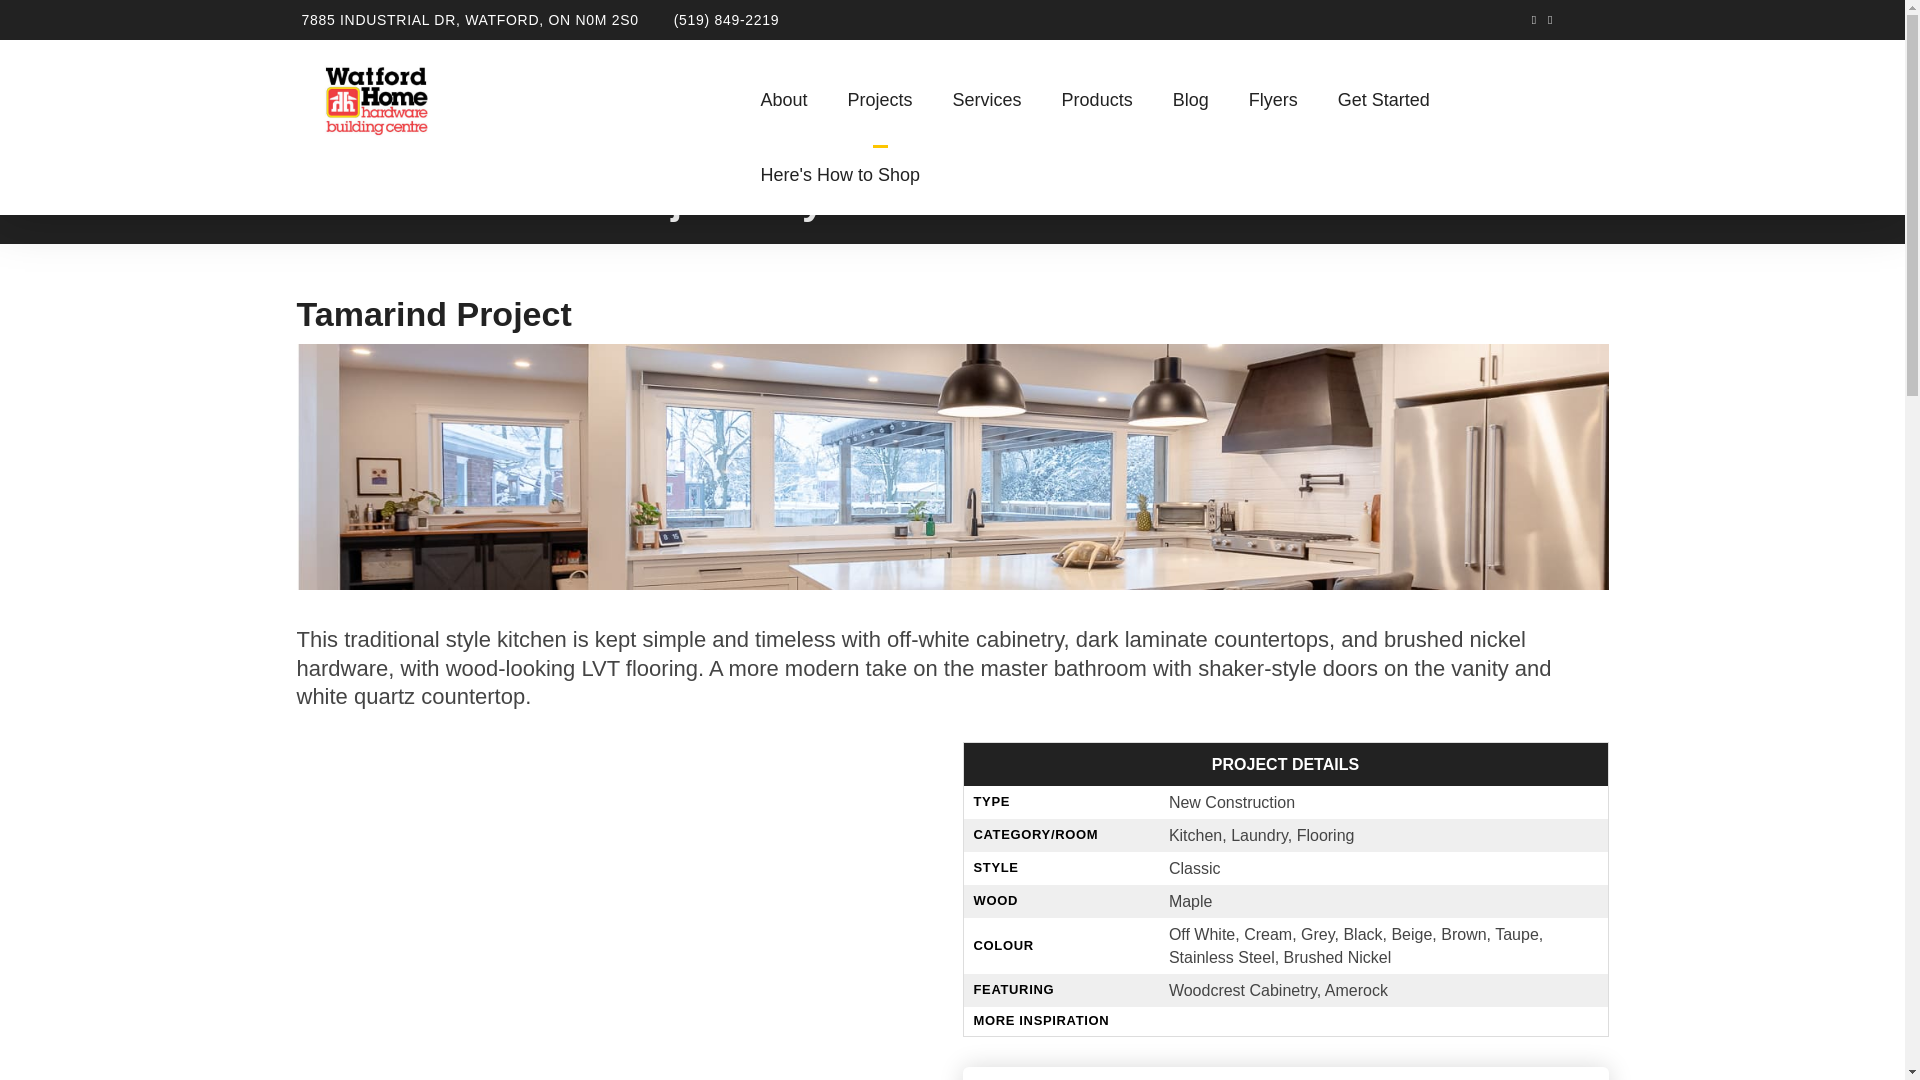  Describe the element at coordinates (726, 20) in the screenshot. I see `Call Home Hardware Watford` at that location.